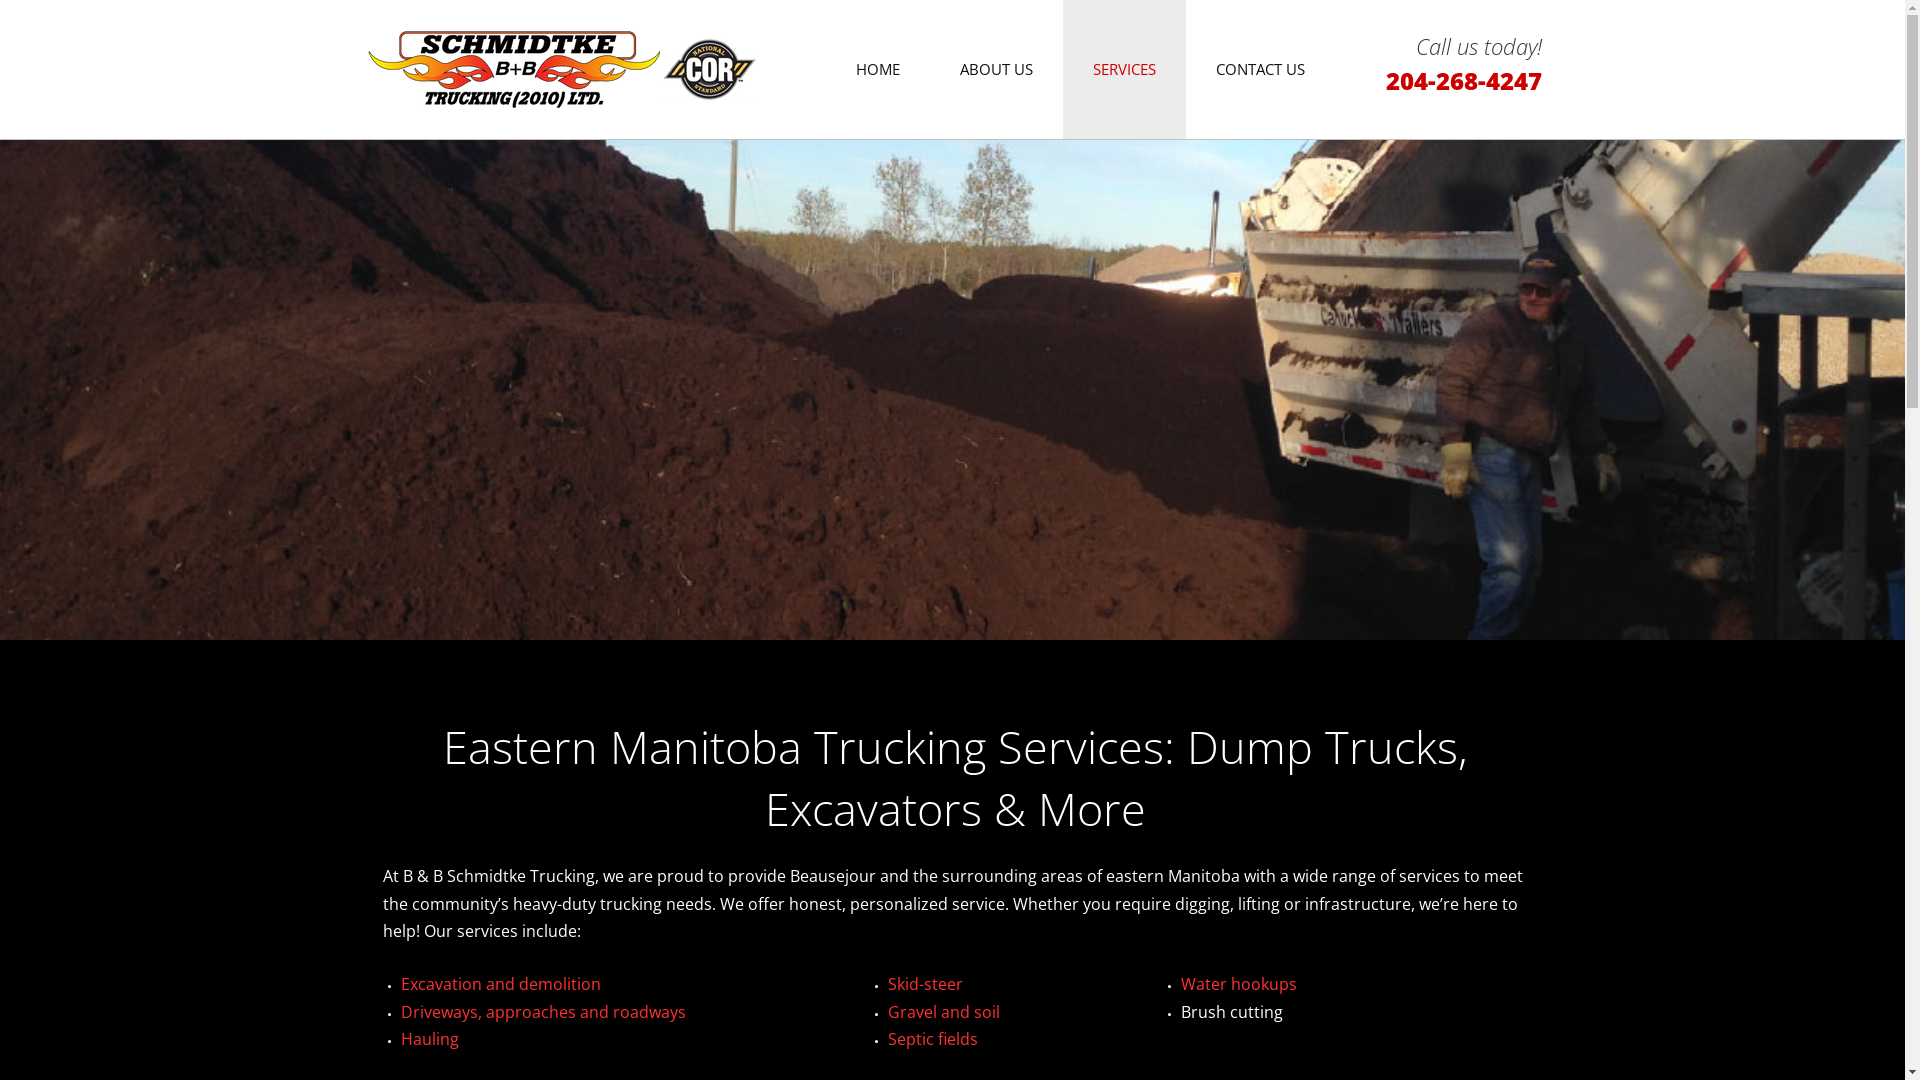 This screenshot has height=1080, width=1920. Describe the element at coordinates (944, 1012) in the screenshot. I see `Gravel and soil` at that location.